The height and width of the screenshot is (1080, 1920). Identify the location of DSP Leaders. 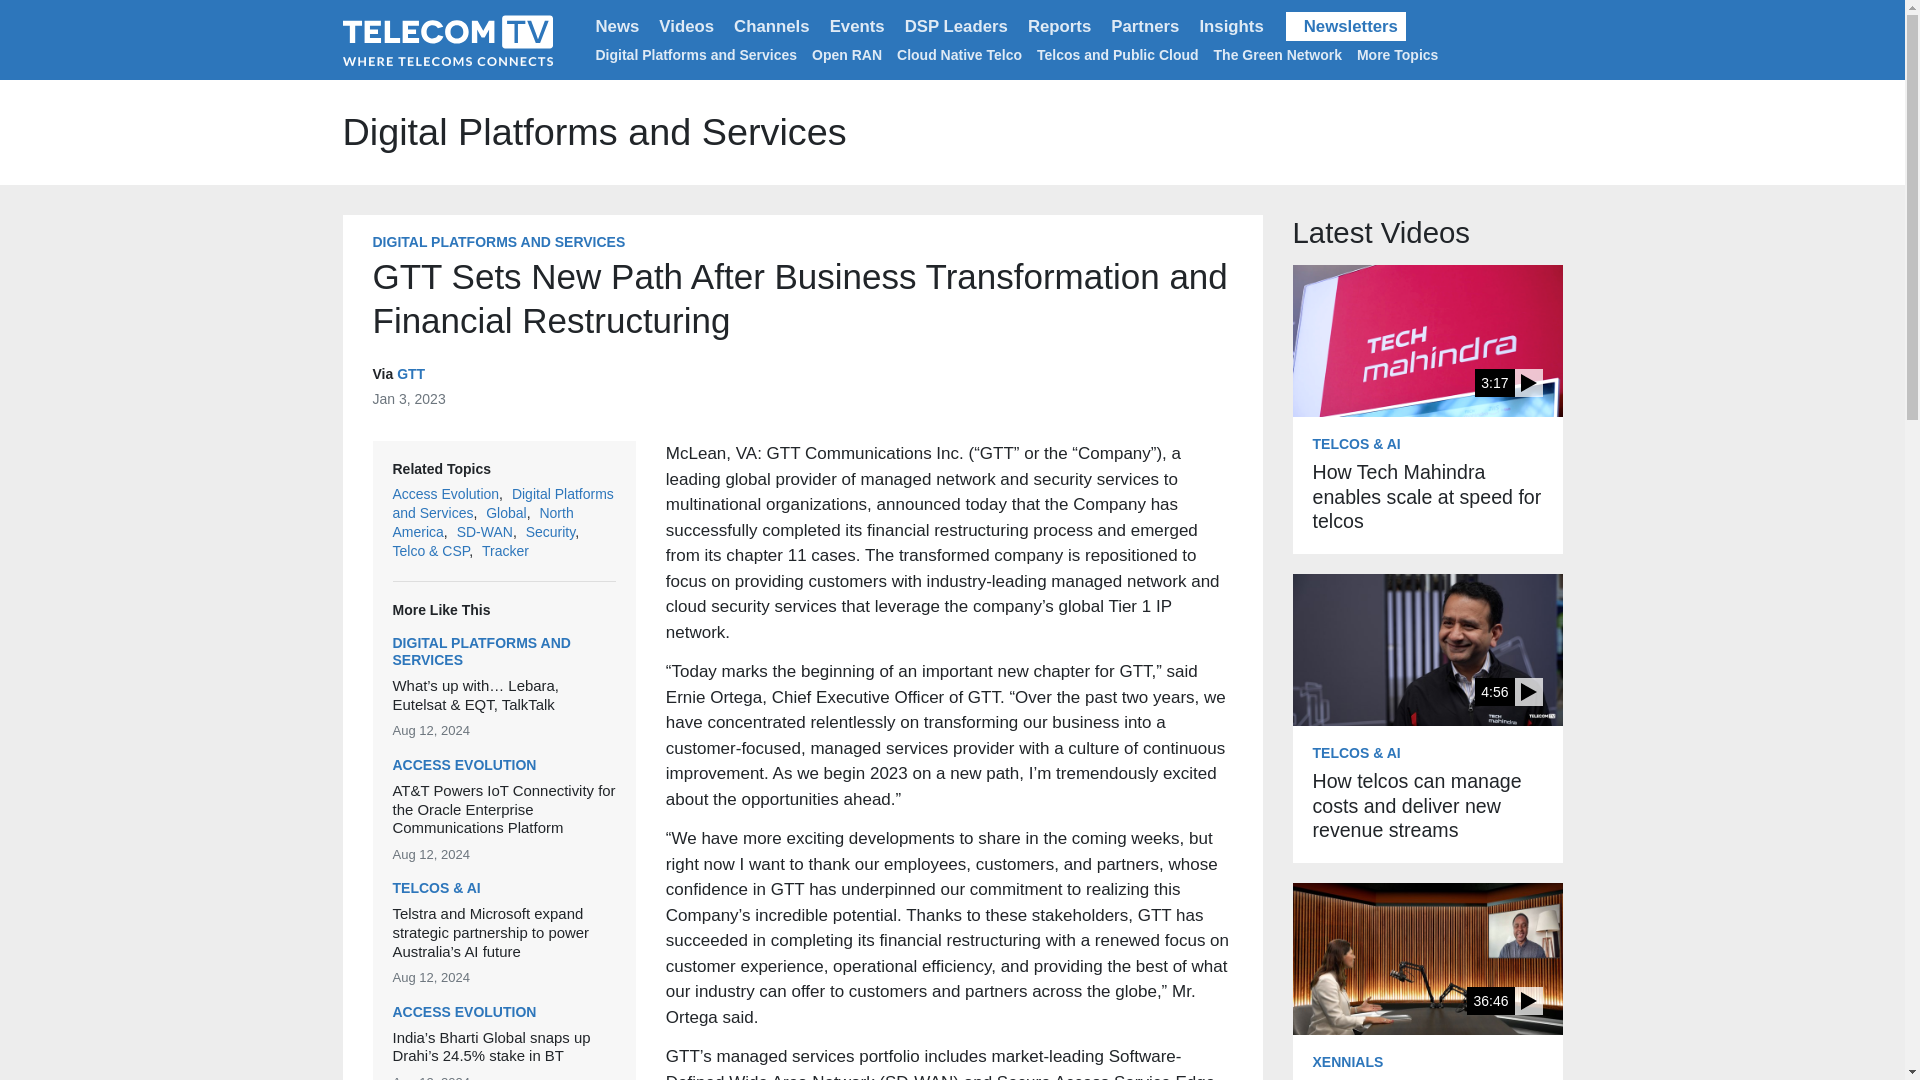
(956, 26).